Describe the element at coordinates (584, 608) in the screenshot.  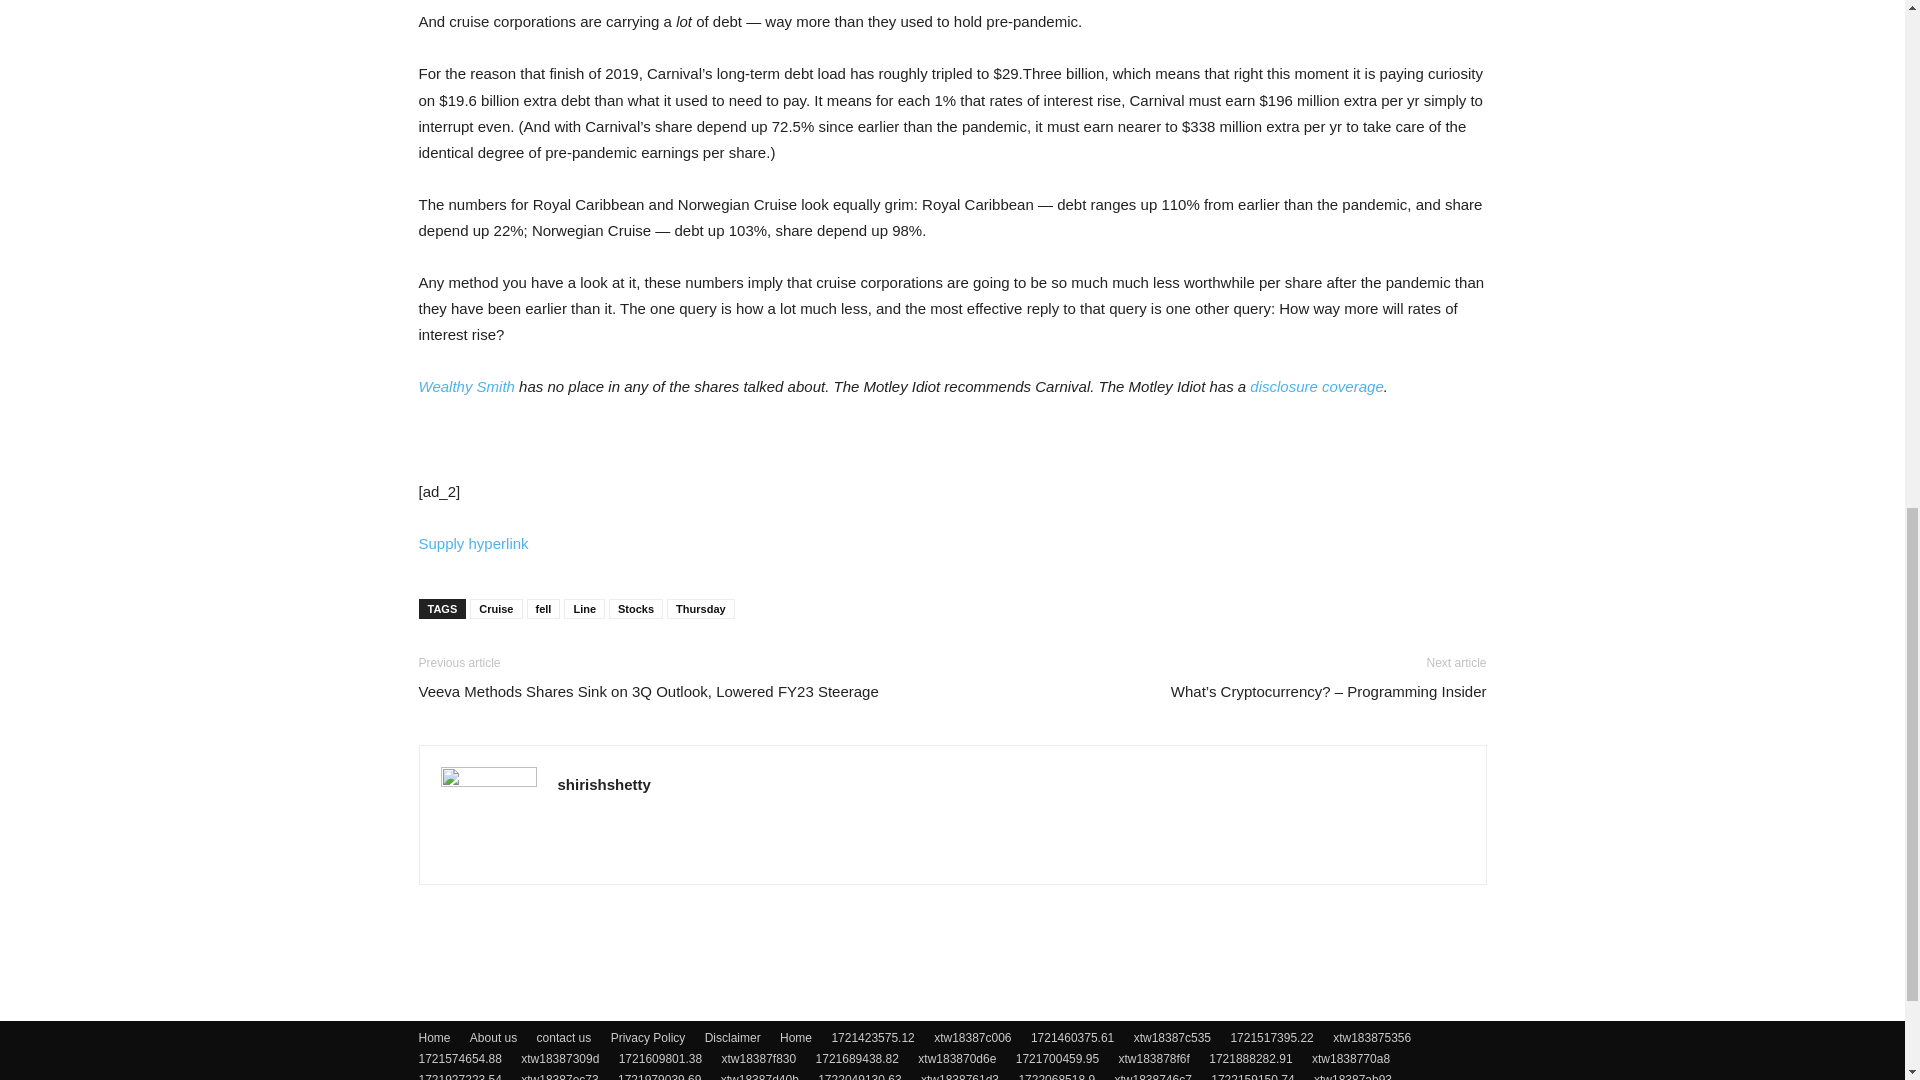
I see `Line` at that location.